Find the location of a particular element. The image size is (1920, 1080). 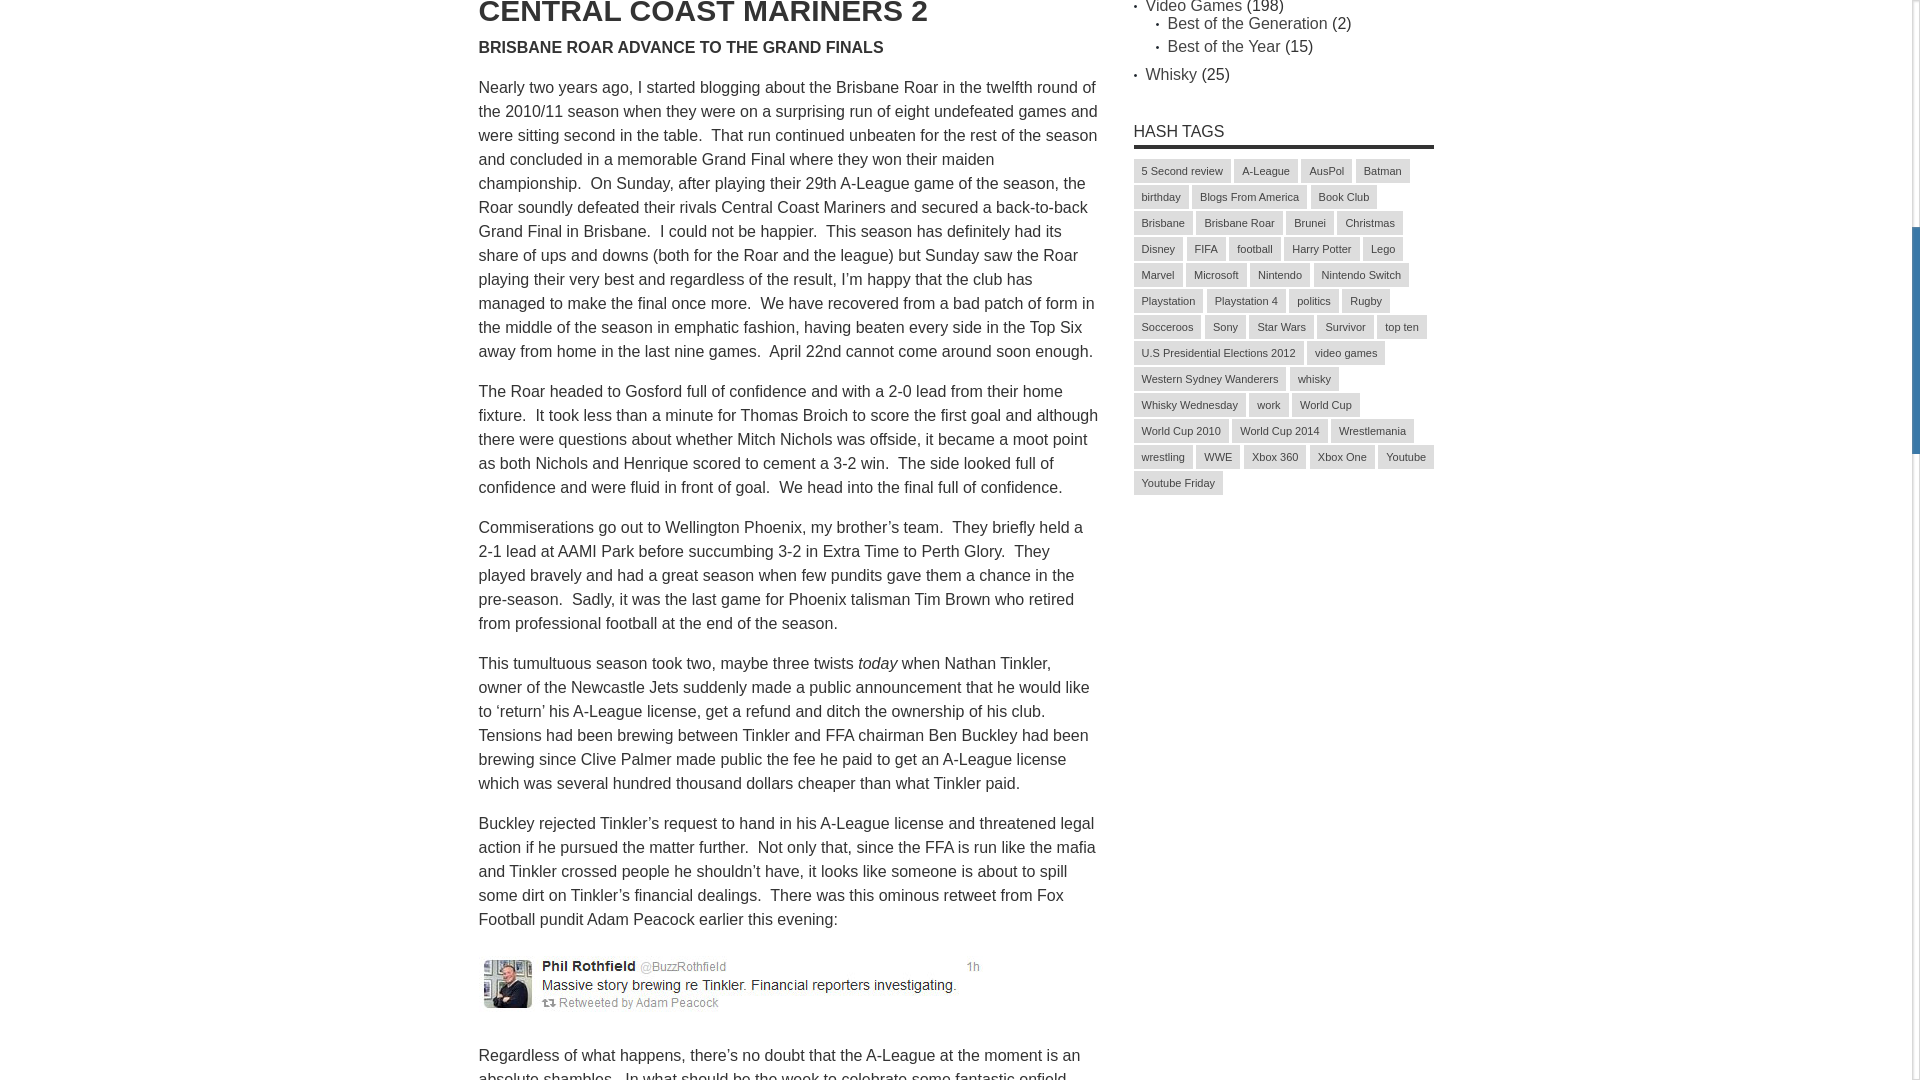

tinklertweet is located at coordinates (730, 984).